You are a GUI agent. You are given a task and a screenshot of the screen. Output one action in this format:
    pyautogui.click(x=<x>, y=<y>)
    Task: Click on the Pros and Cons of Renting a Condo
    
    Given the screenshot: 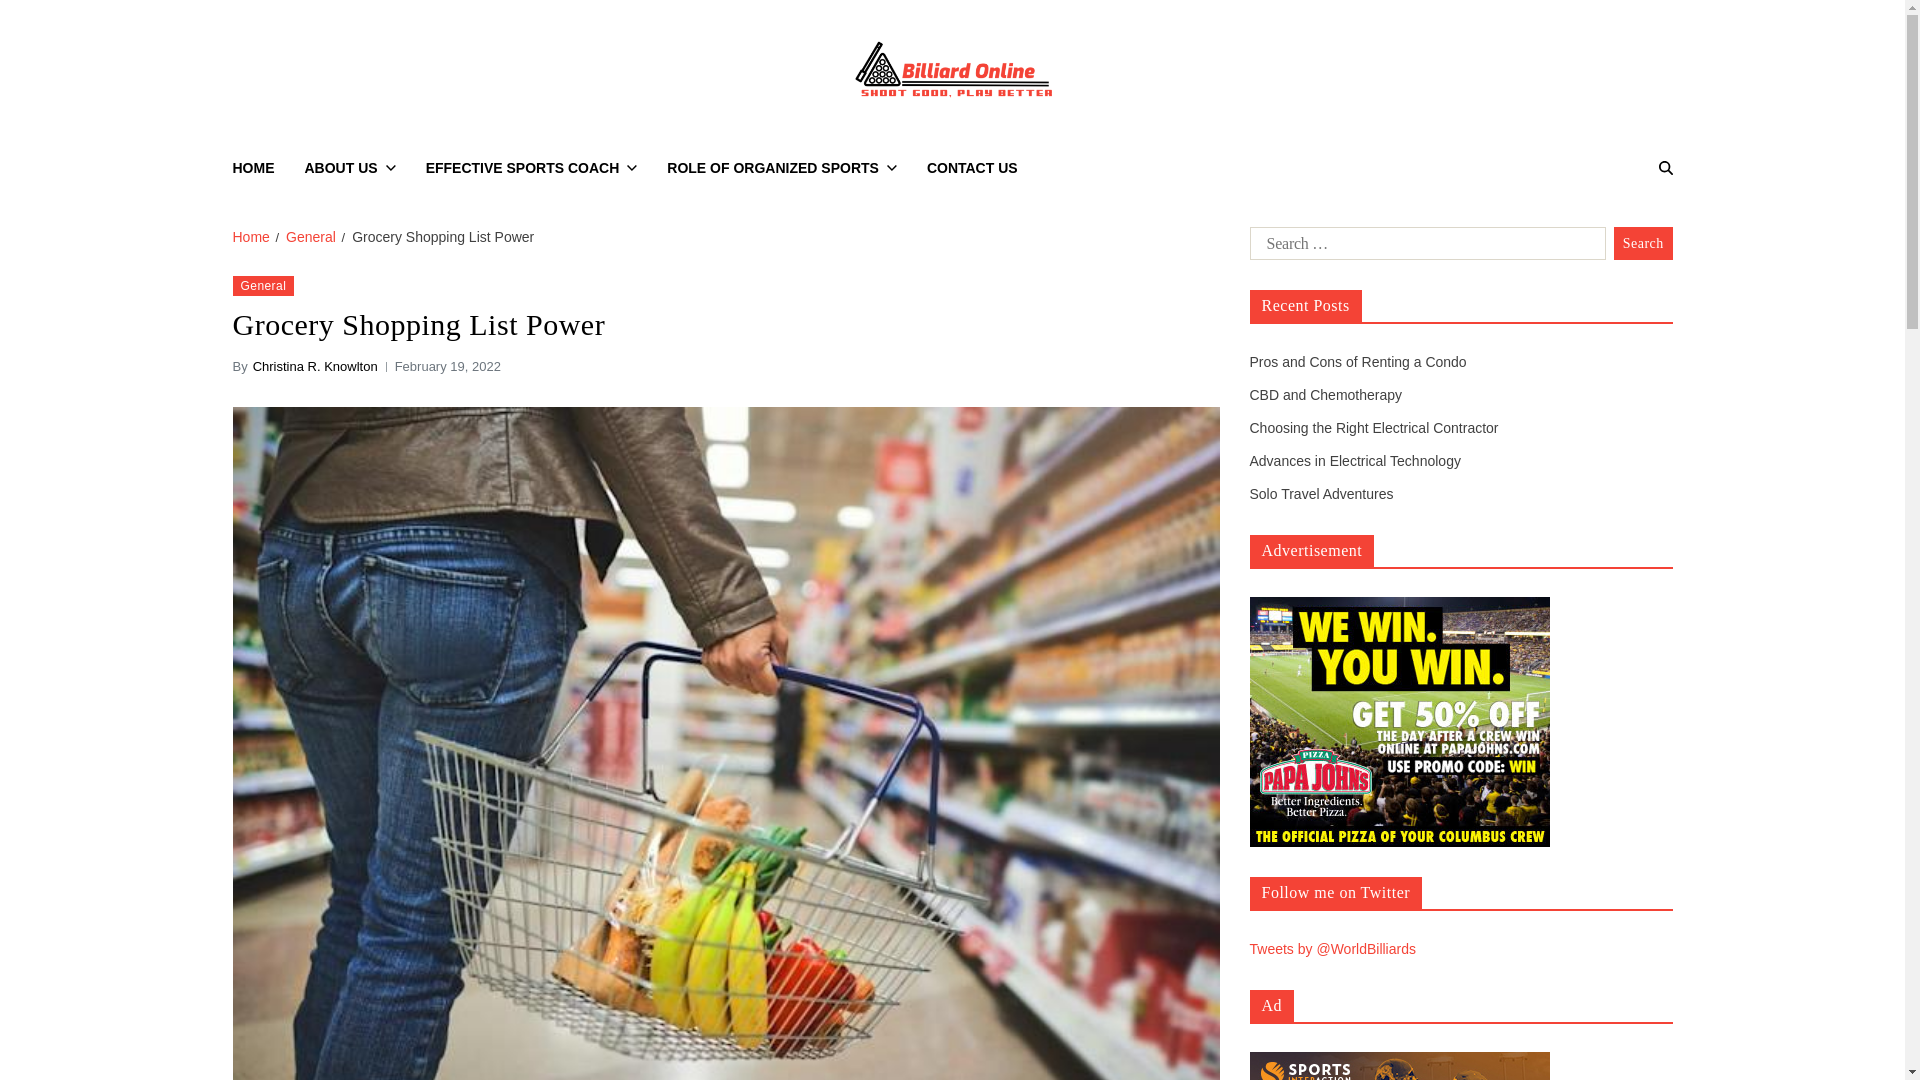 What is the action you would take?
    pyautogui.click(x=1358, y=362)
    